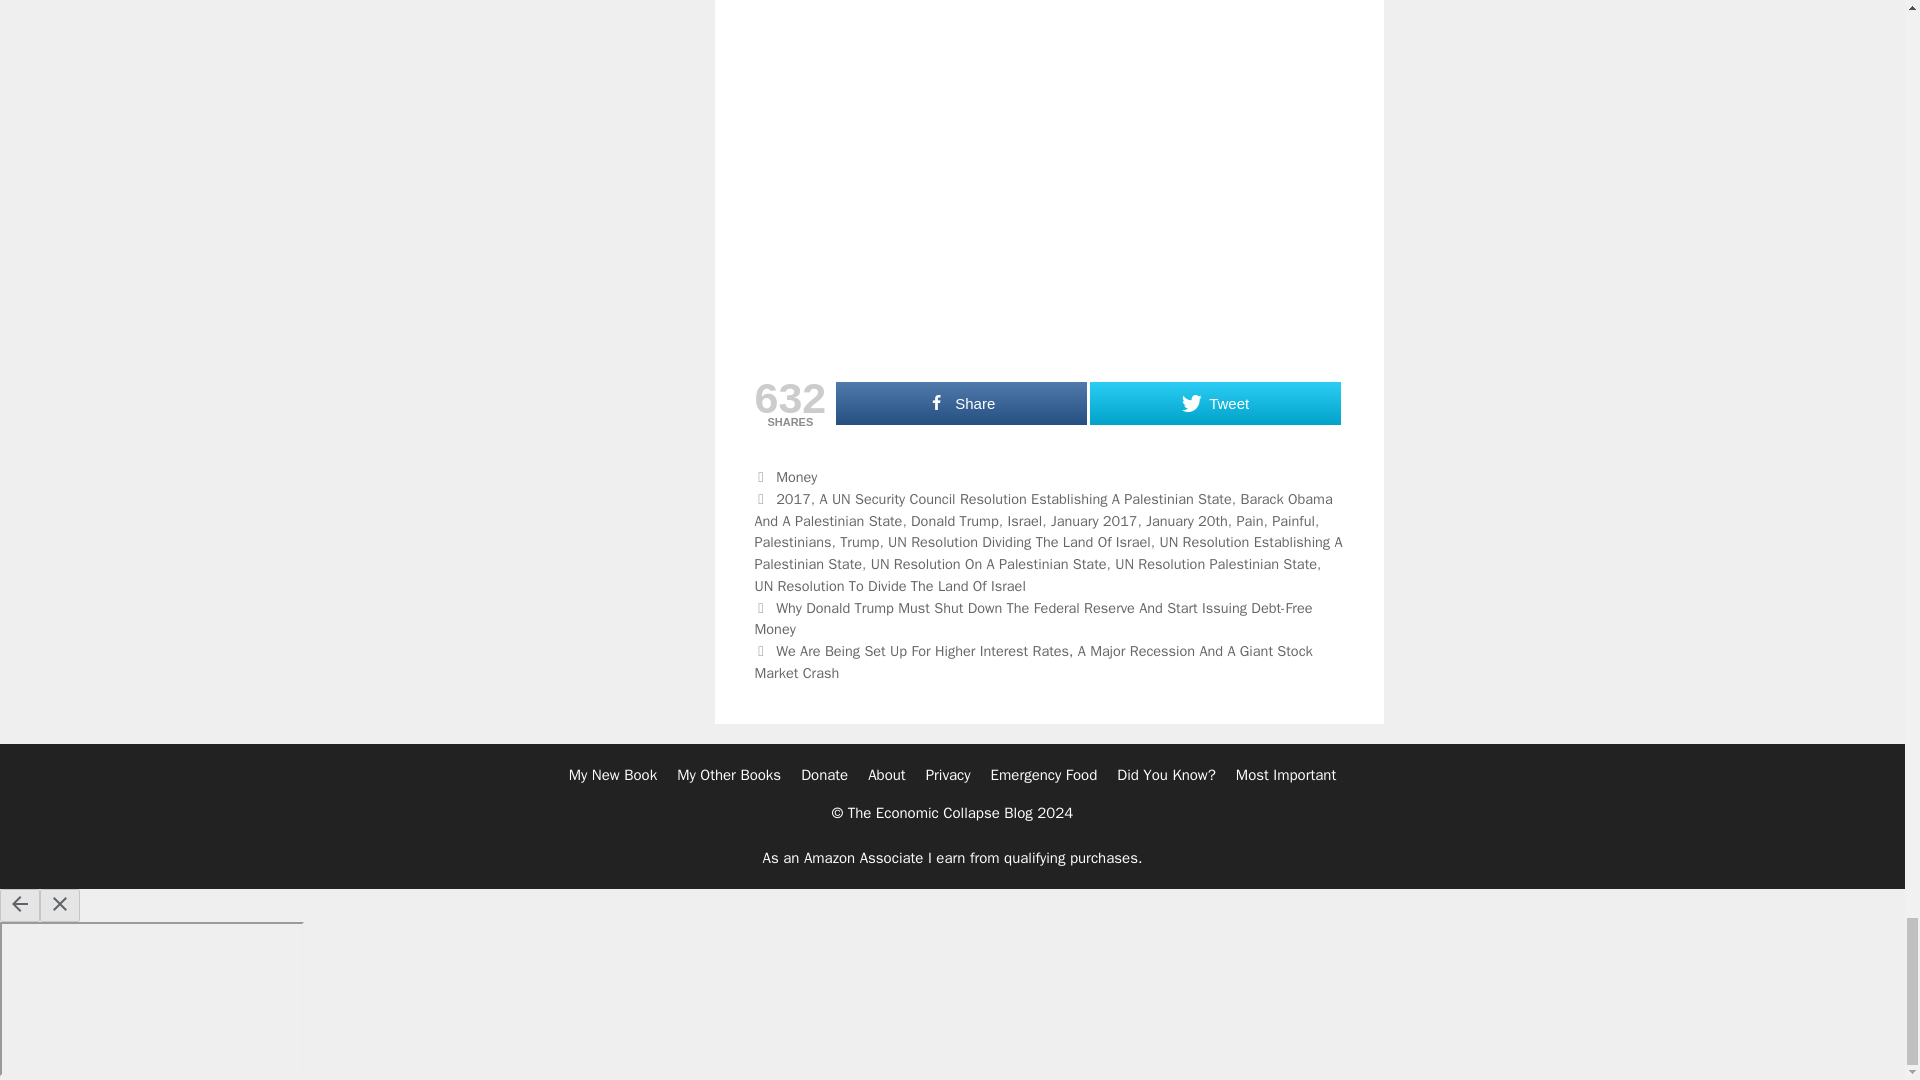 This screenshot has height=1080, width=1920. I want to click on UN Resolution Palestinian State, so click(1216, 564).